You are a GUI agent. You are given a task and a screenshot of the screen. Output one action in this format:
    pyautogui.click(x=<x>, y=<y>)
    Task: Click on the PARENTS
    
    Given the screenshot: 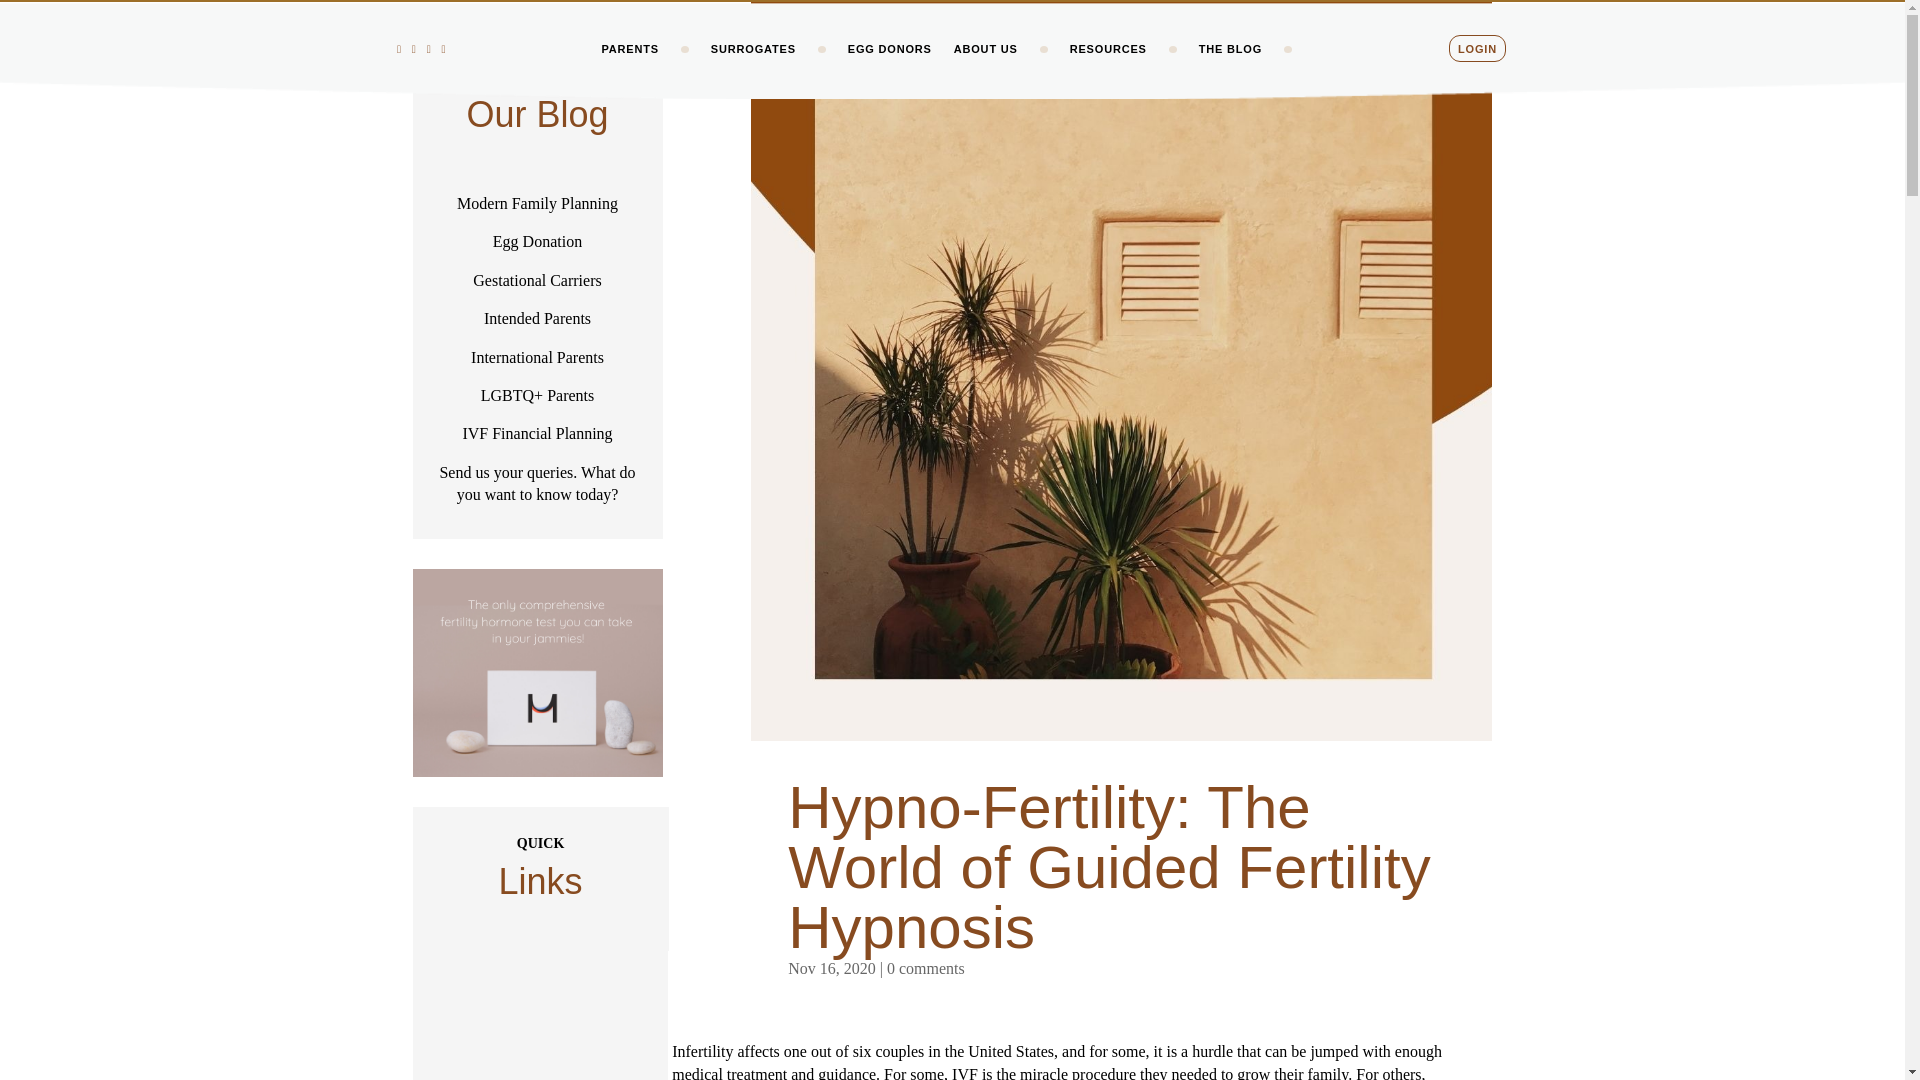 What is the action you would take?
    pyautogui.click(x=629, y=63)
    